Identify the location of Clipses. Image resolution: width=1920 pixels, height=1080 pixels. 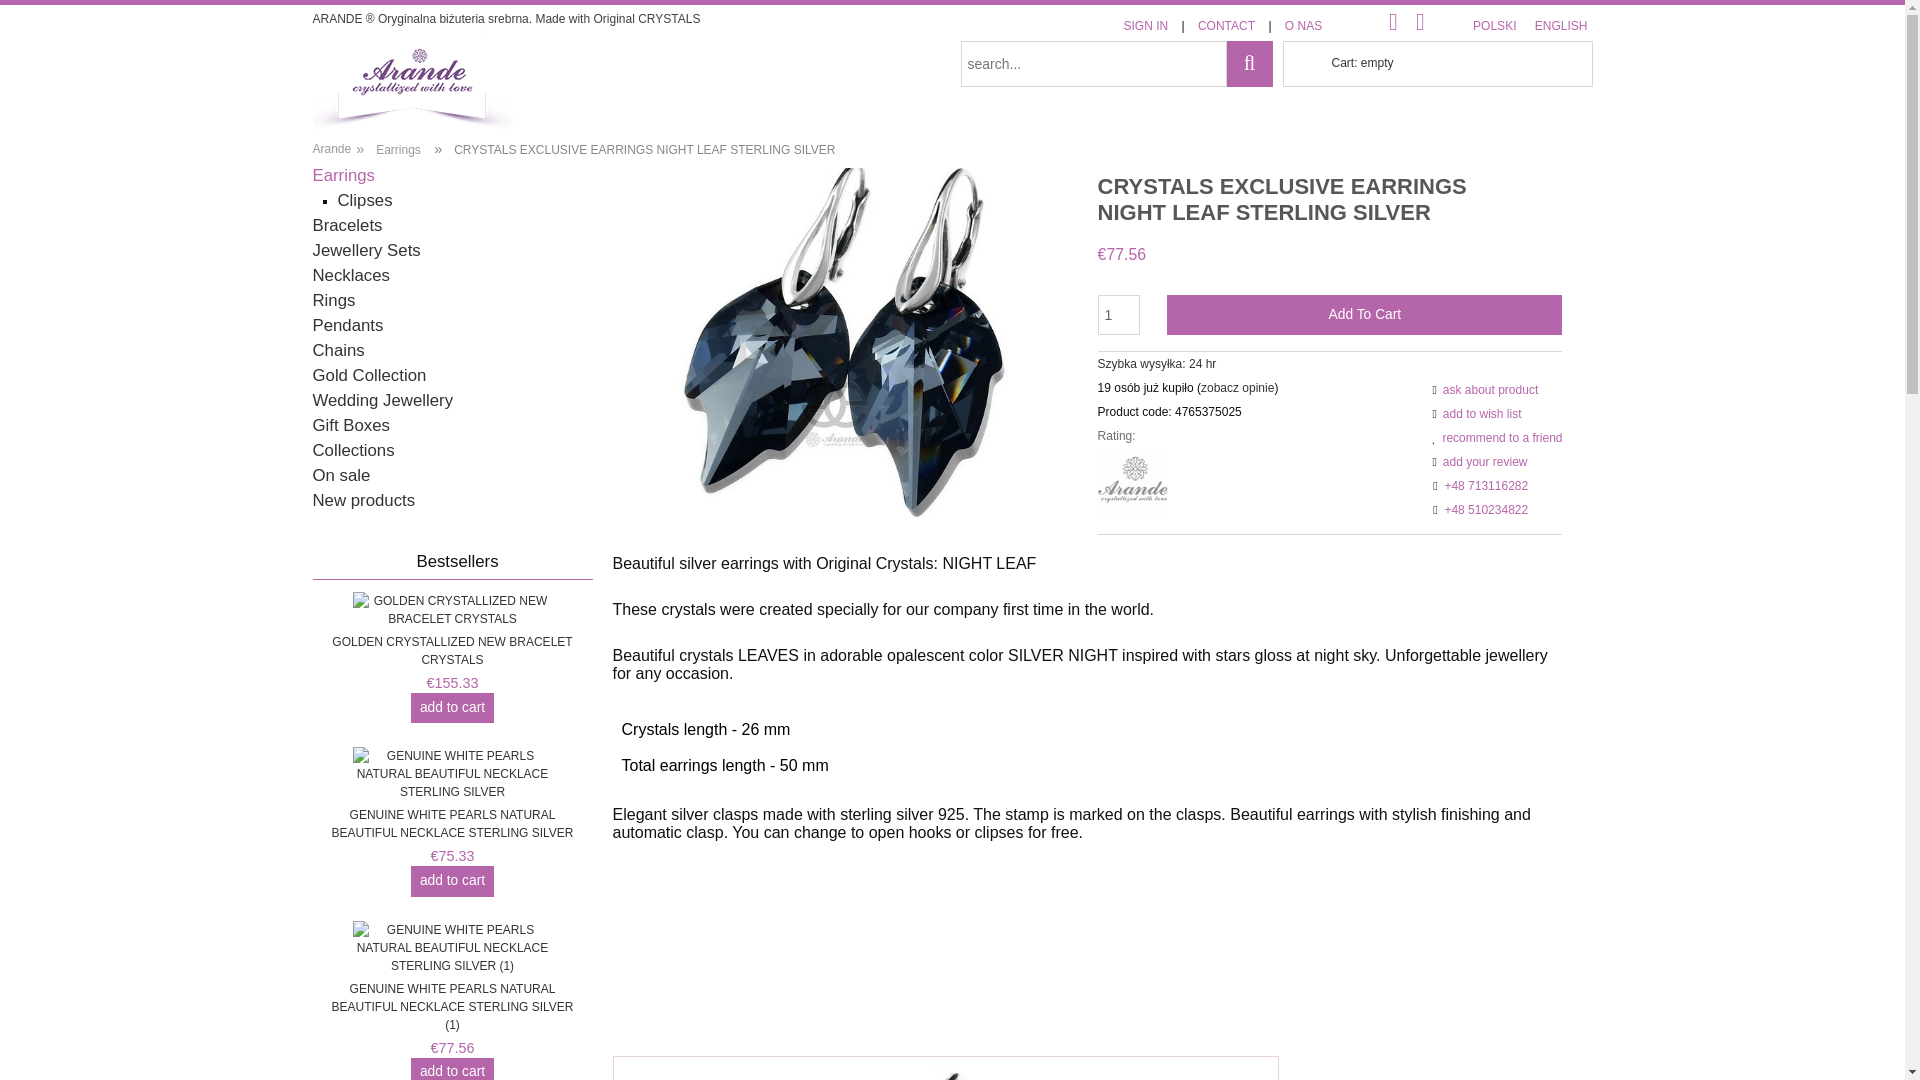
(374, 200).